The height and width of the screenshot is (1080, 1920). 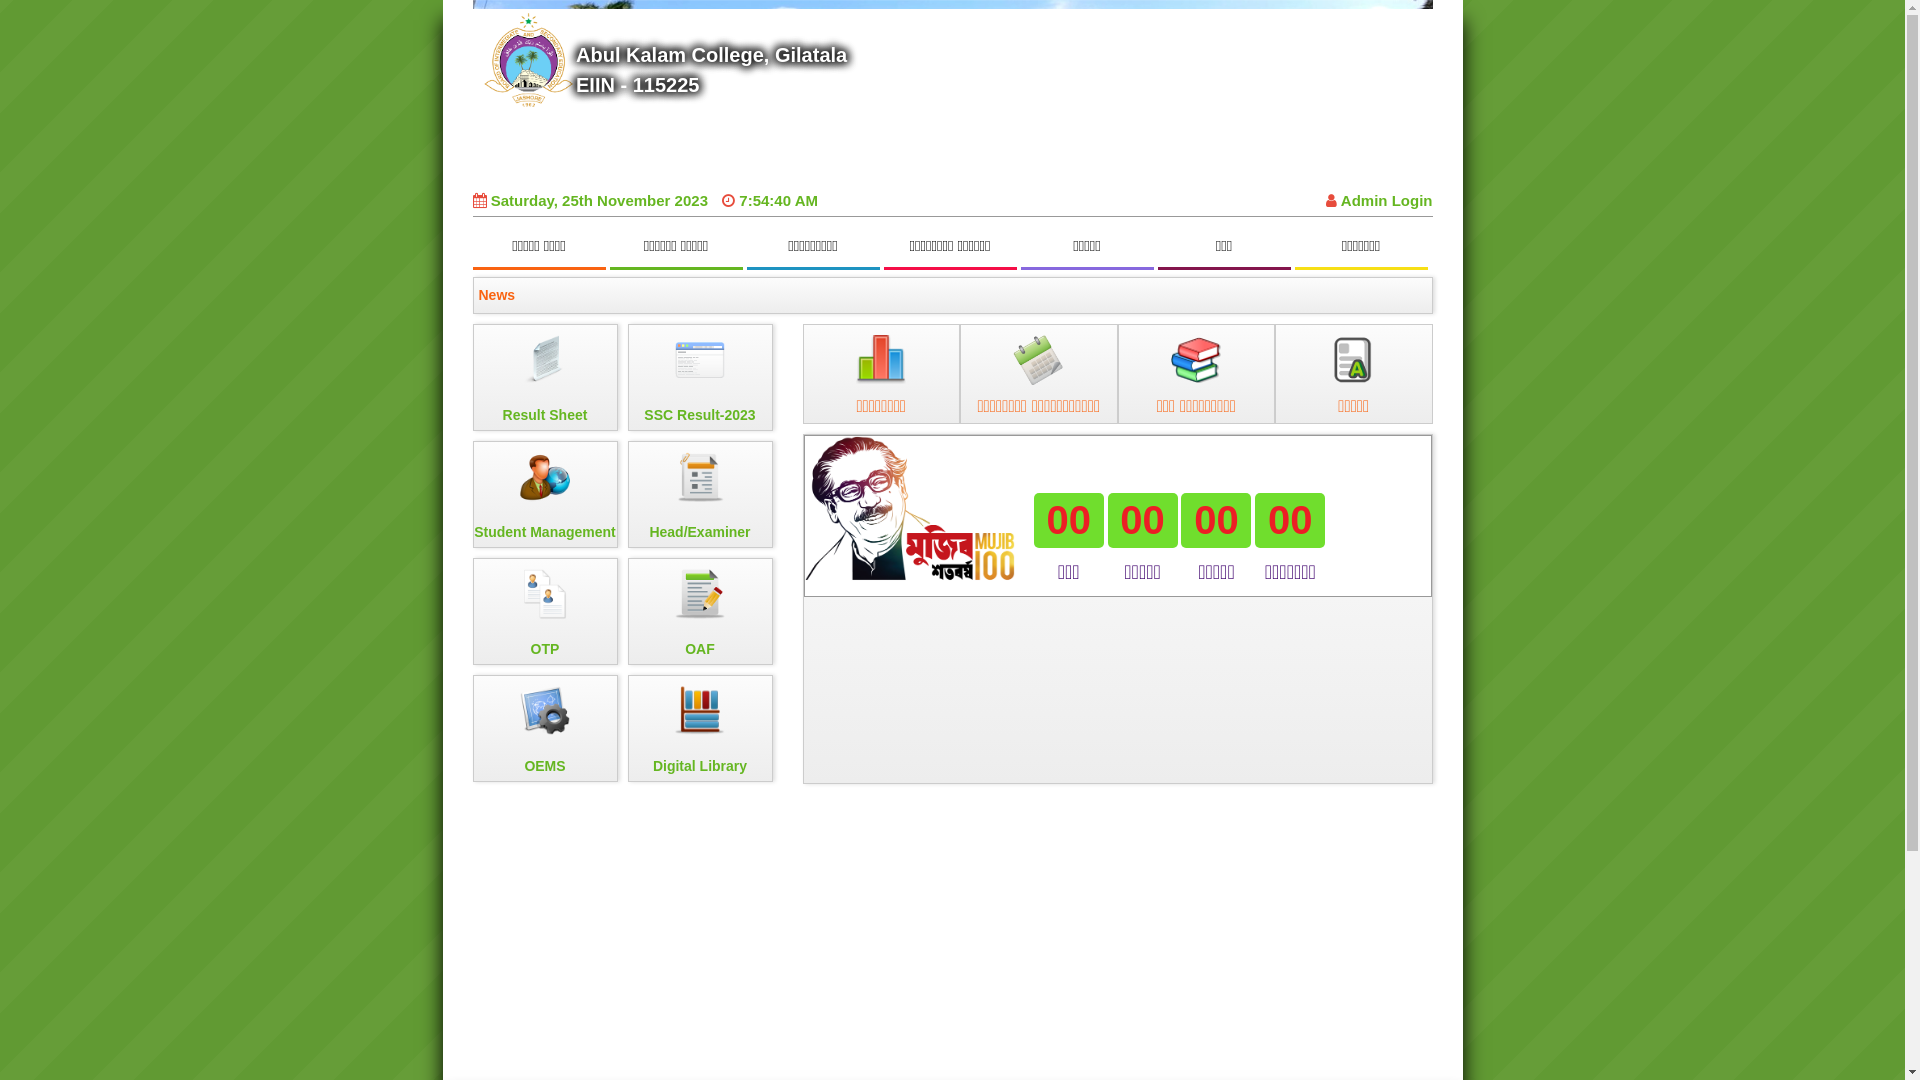 I want to click on Student Management, so click(x=544, y=494).